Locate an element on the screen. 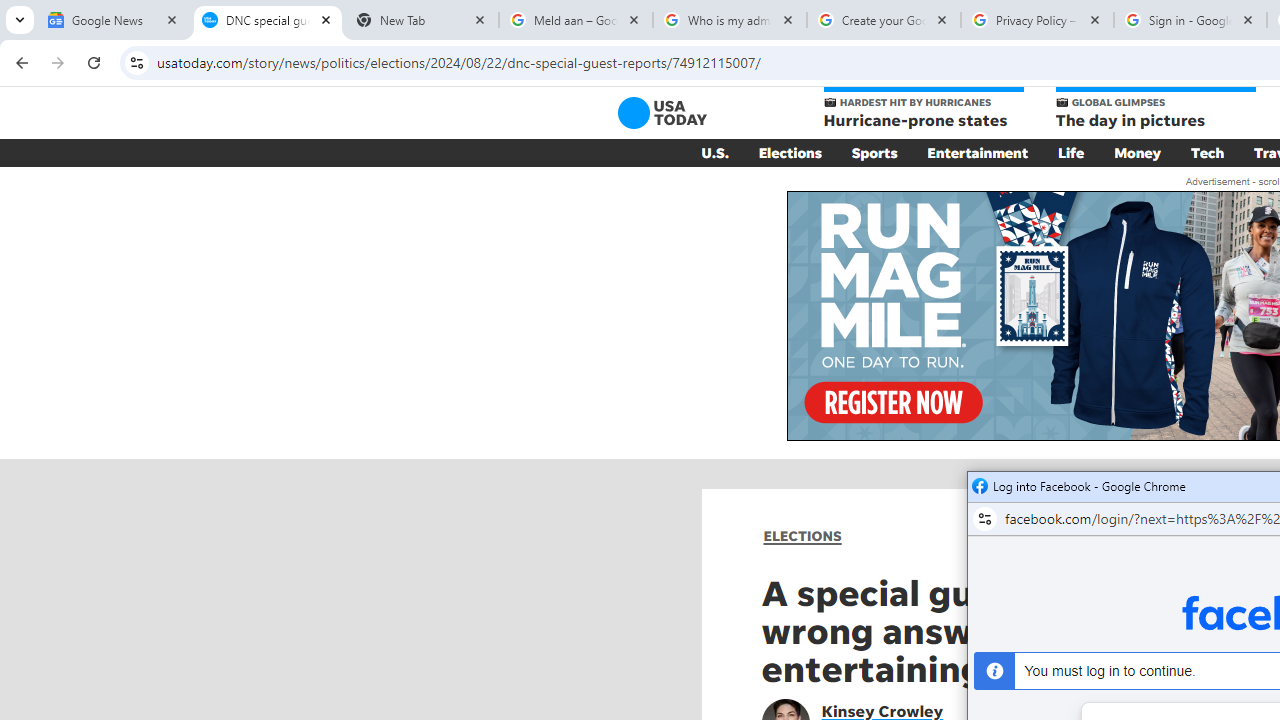 The image size is (1280, 720). Google News is located at coordinates (114, 20).